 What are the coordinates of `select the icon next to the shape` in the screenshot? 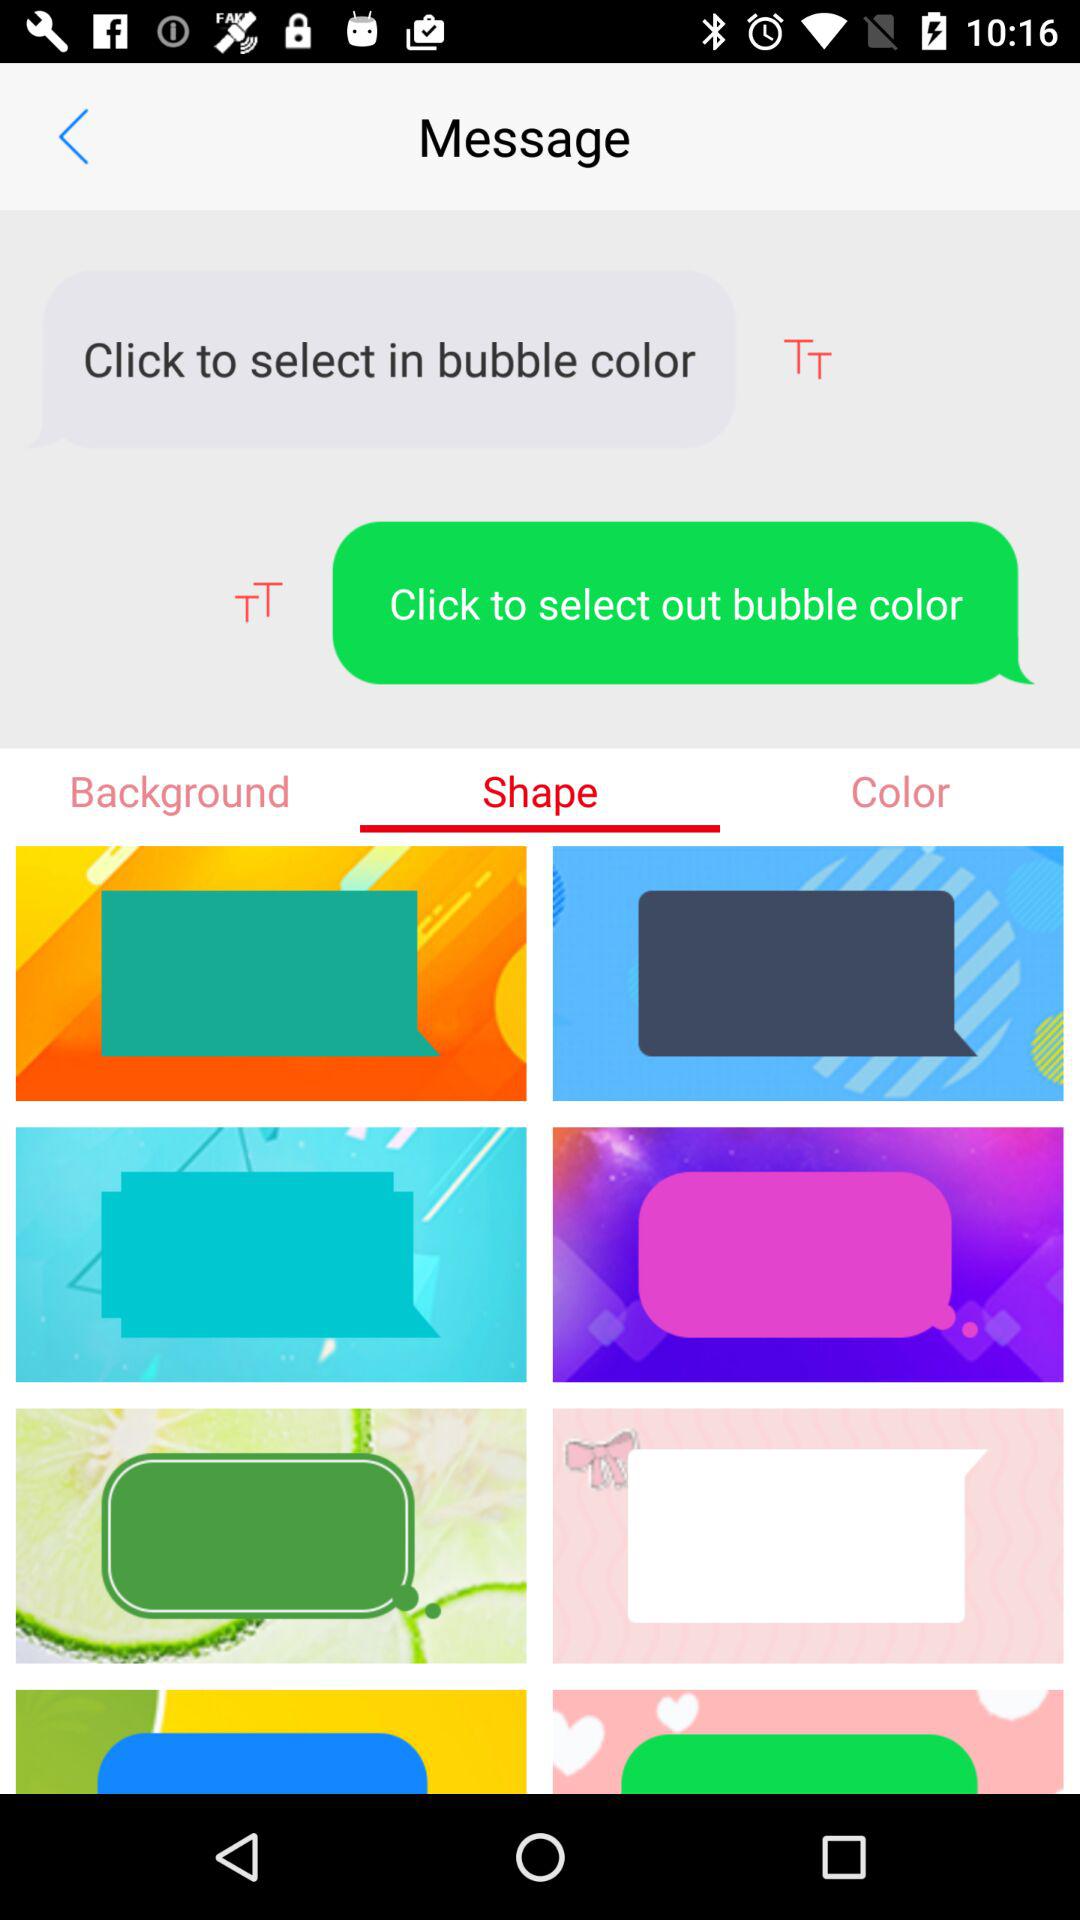 It's located at (180, 790).